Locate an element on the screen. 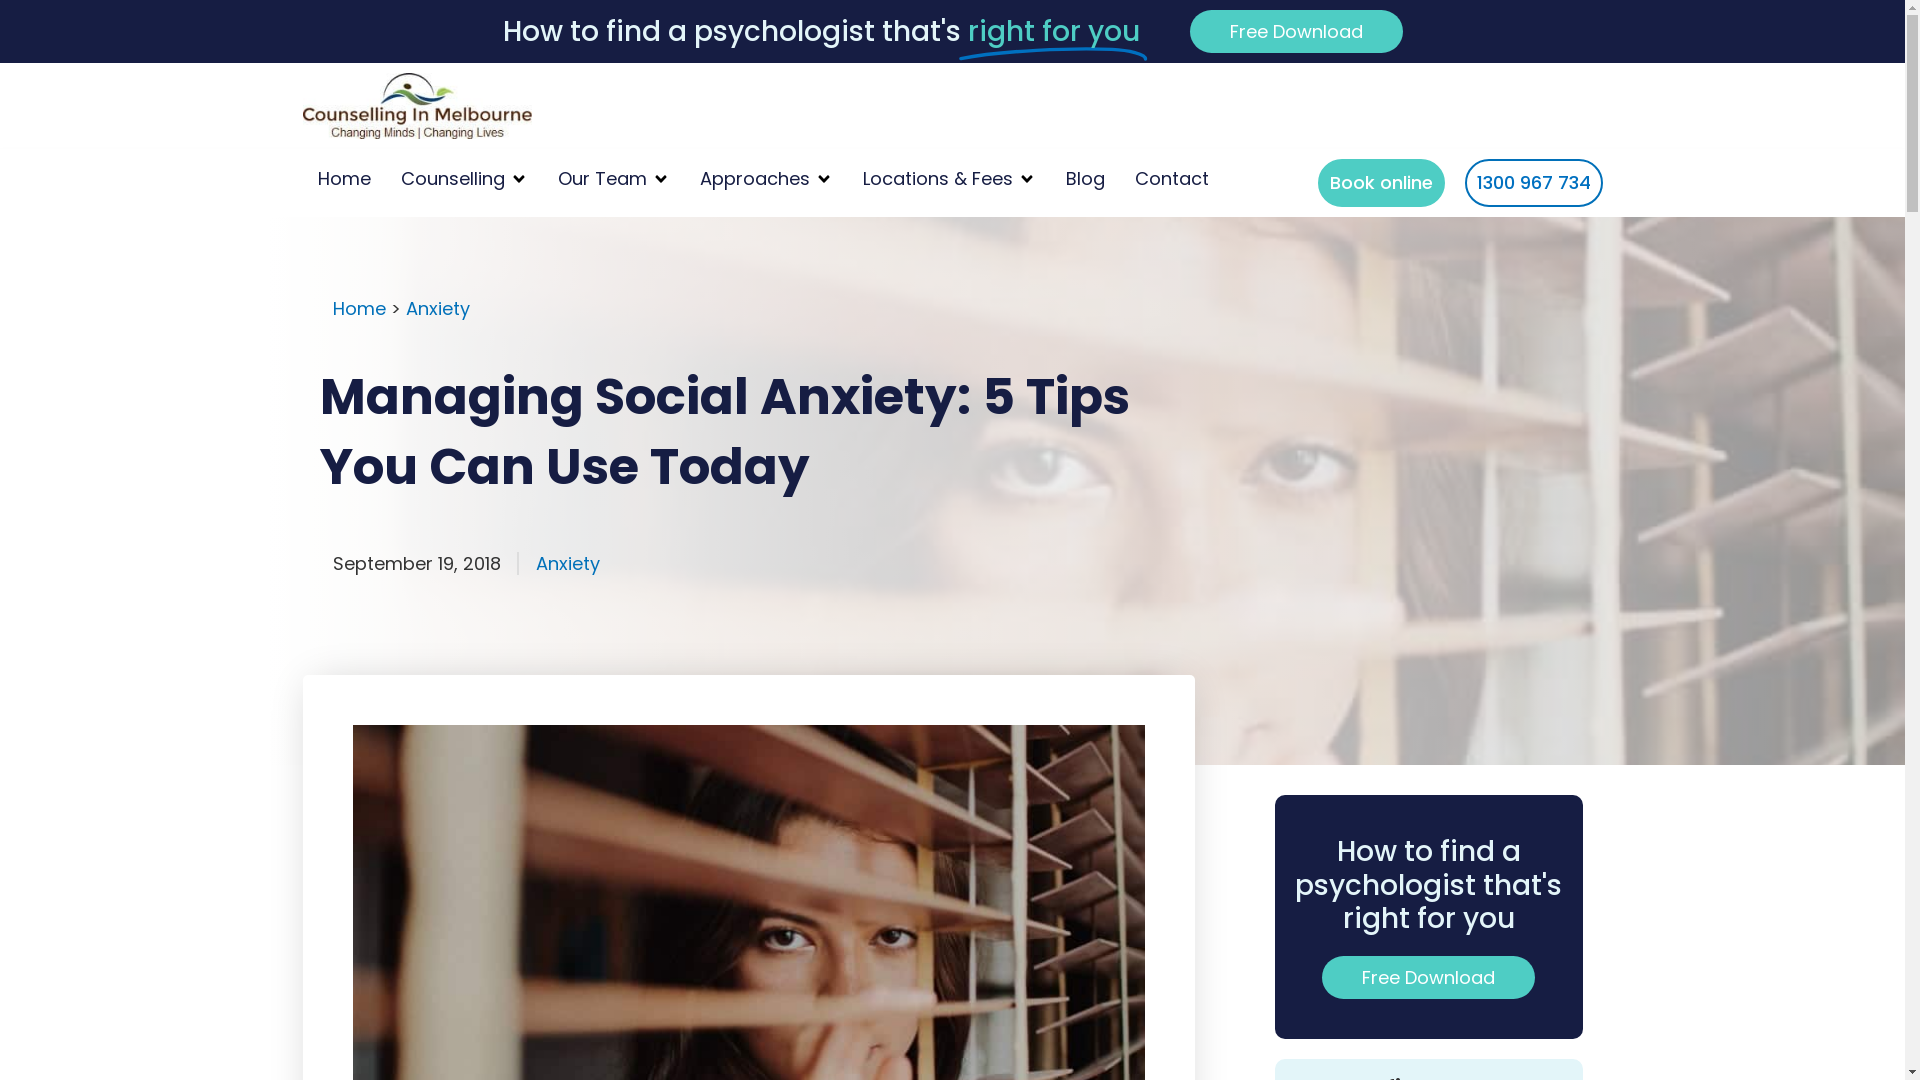 The width and height of the screenshot is (1920, 1080). Anxiety is located at coordinates (438, 308).